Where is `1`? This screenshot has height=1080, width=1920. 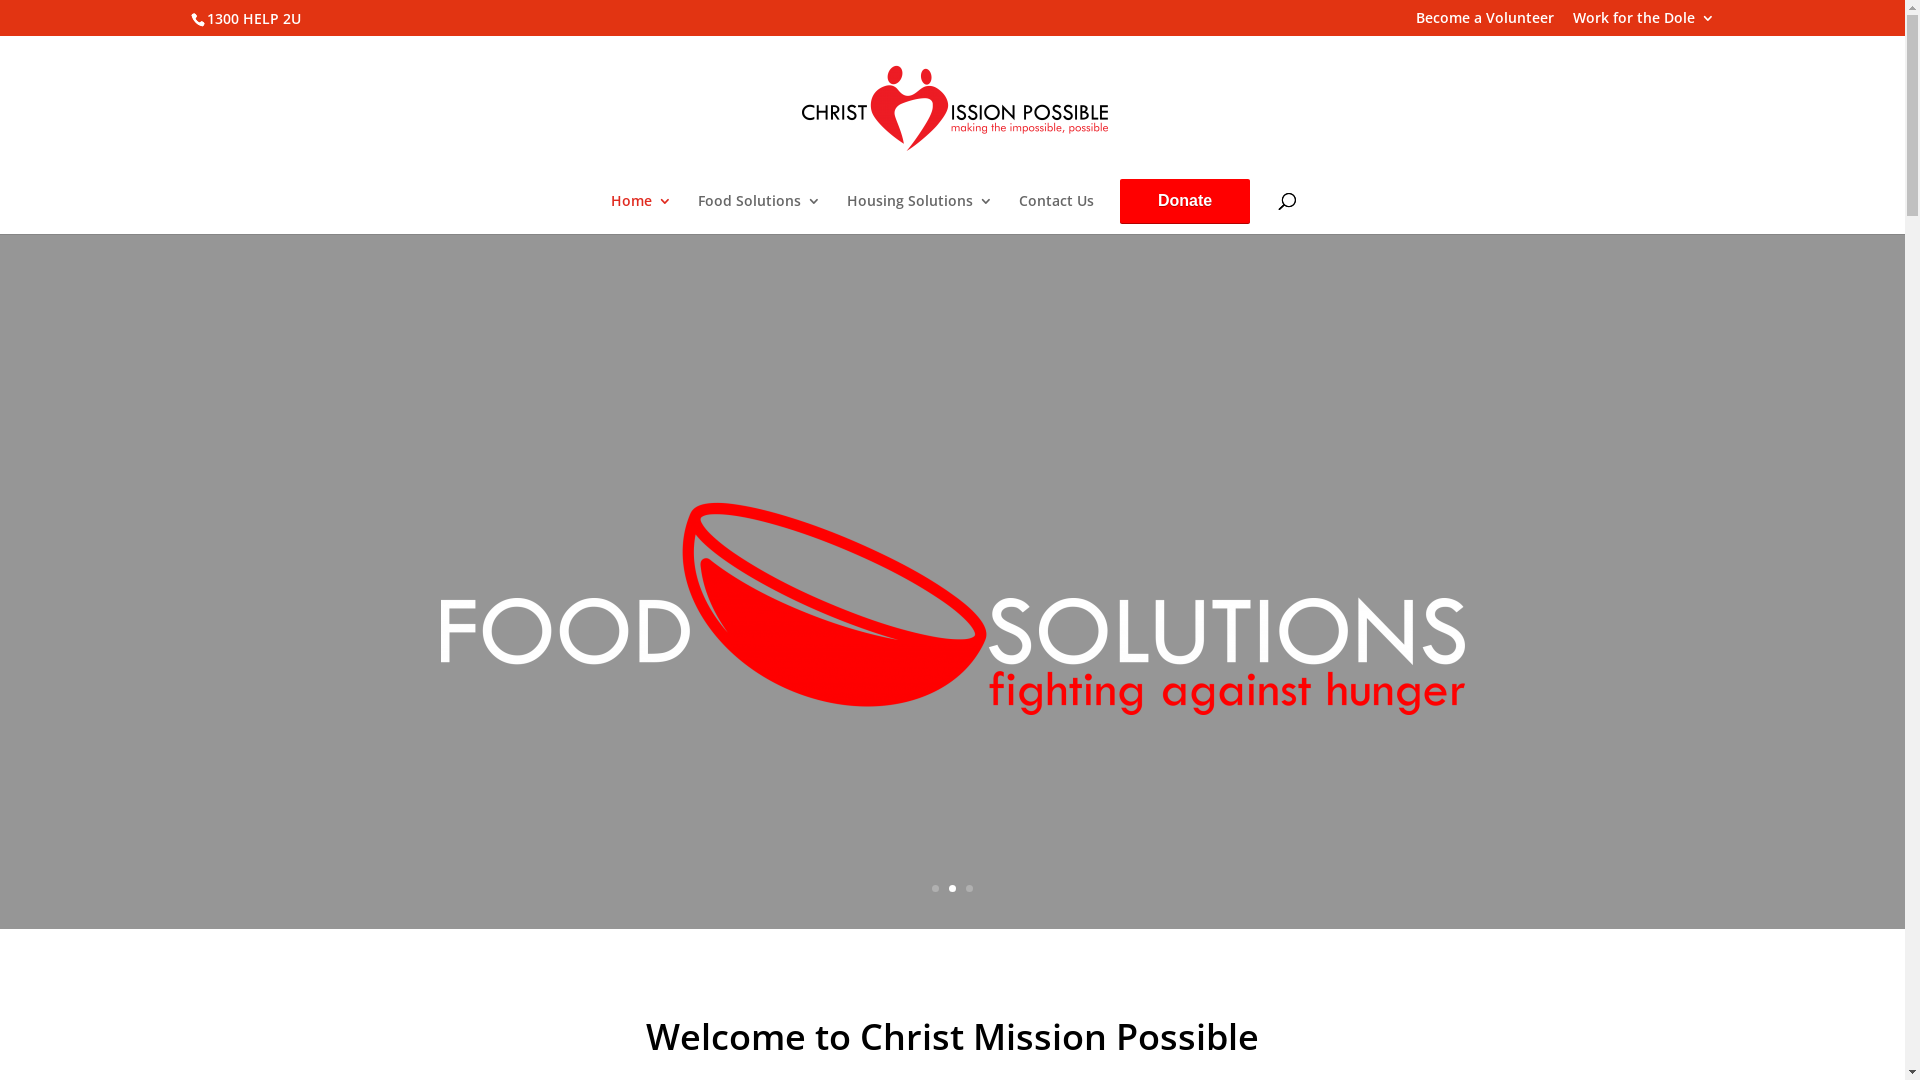 1 is located at coordinates (936, 888).